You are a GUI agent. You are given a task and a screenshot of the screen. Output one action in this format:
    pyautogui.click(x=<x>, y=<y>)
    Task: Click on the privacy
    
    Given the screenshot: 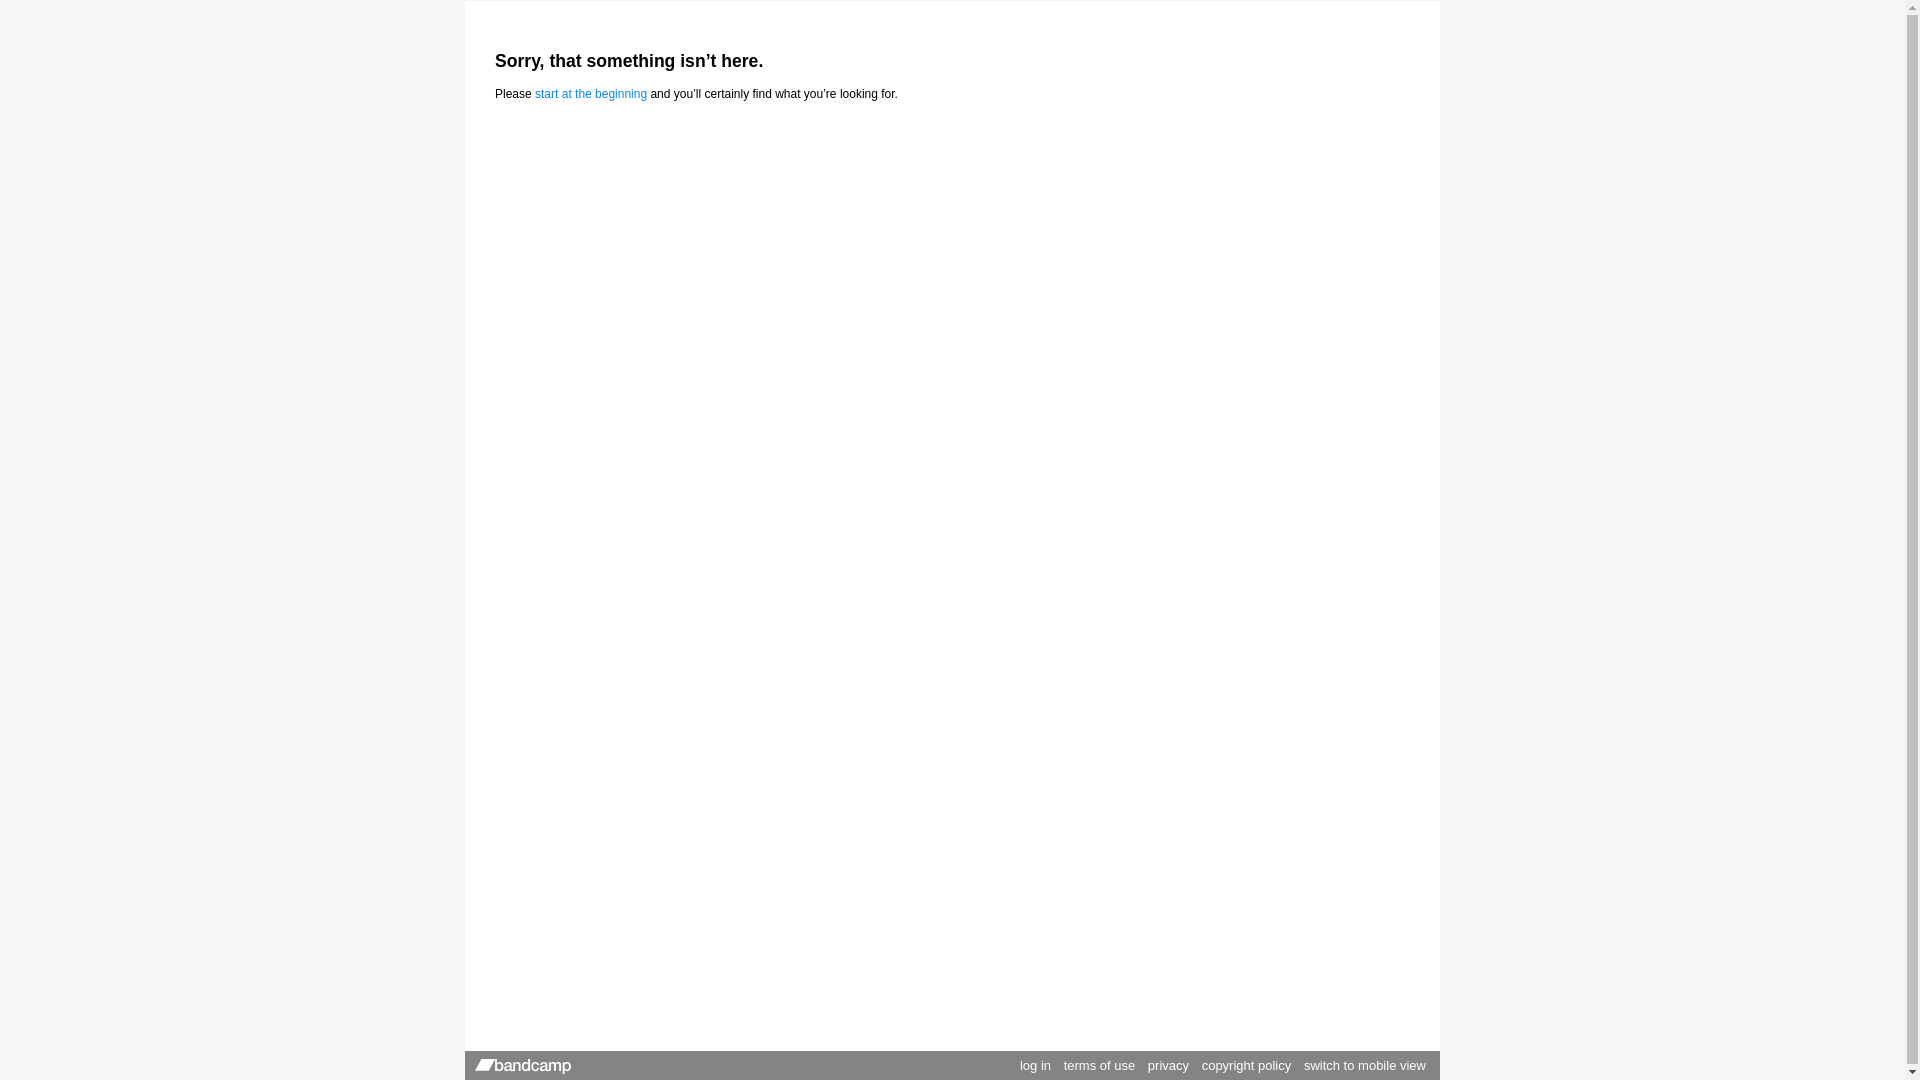 What is the action you would take?
    pyautogui.click(x=1168, y=1066)
    